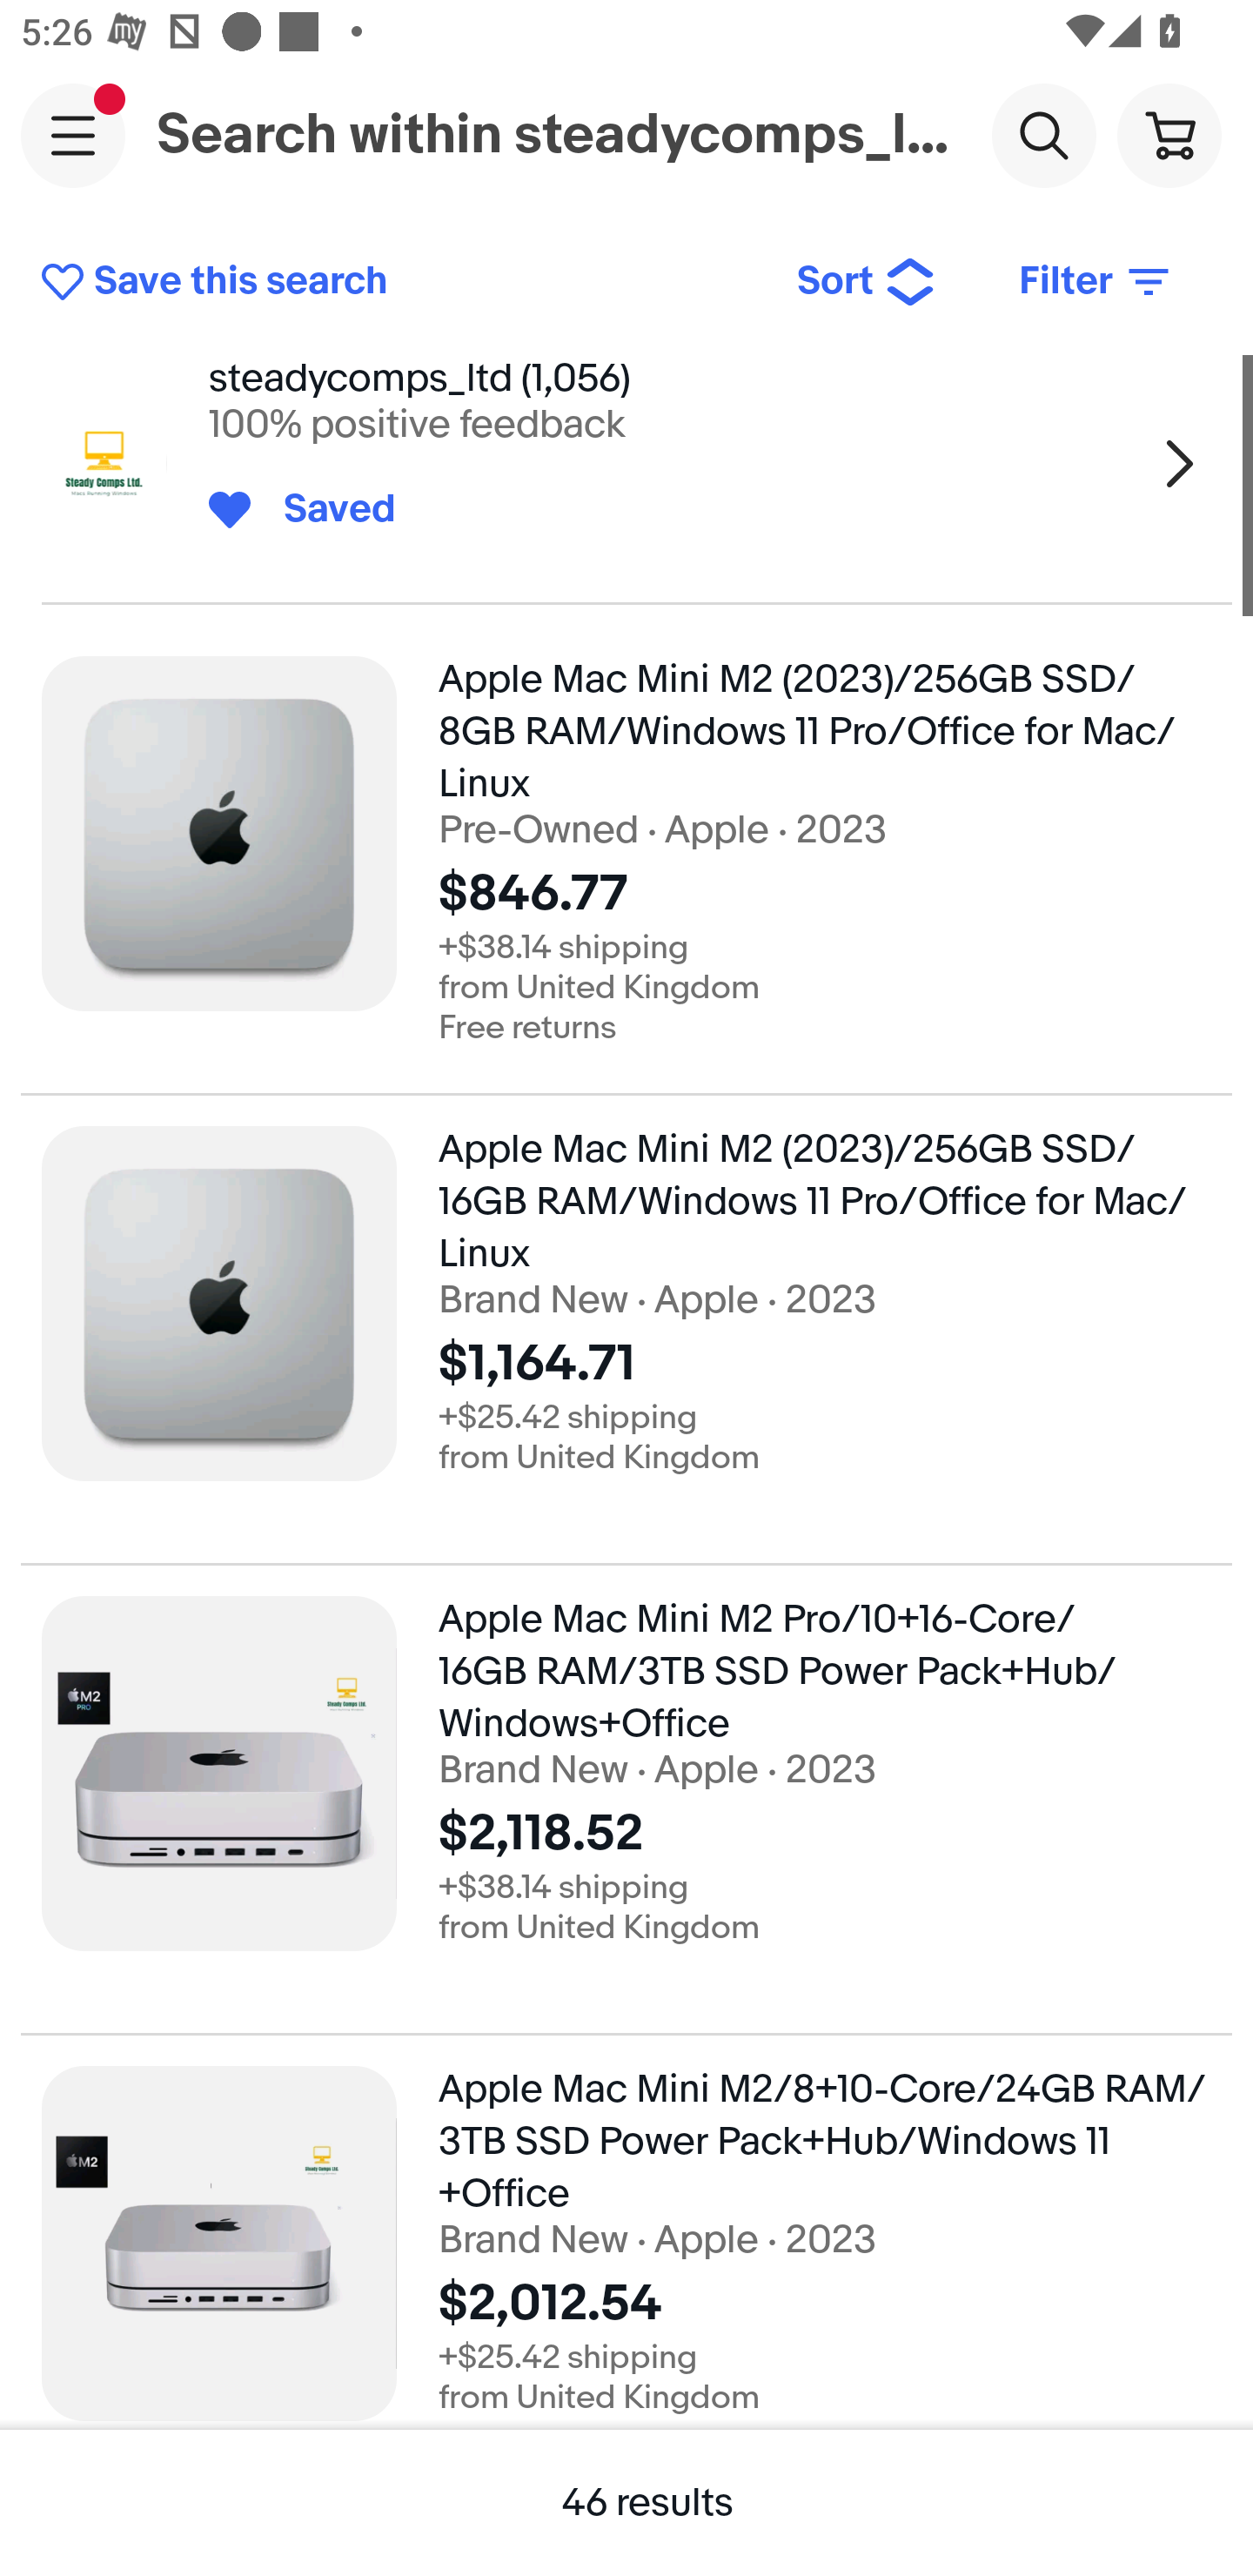 This screenshot has width=1253, height=2576. Describe the element at coordinates (1169, 134) in the screenshot. I see `Cart button shopping cart` at that location.